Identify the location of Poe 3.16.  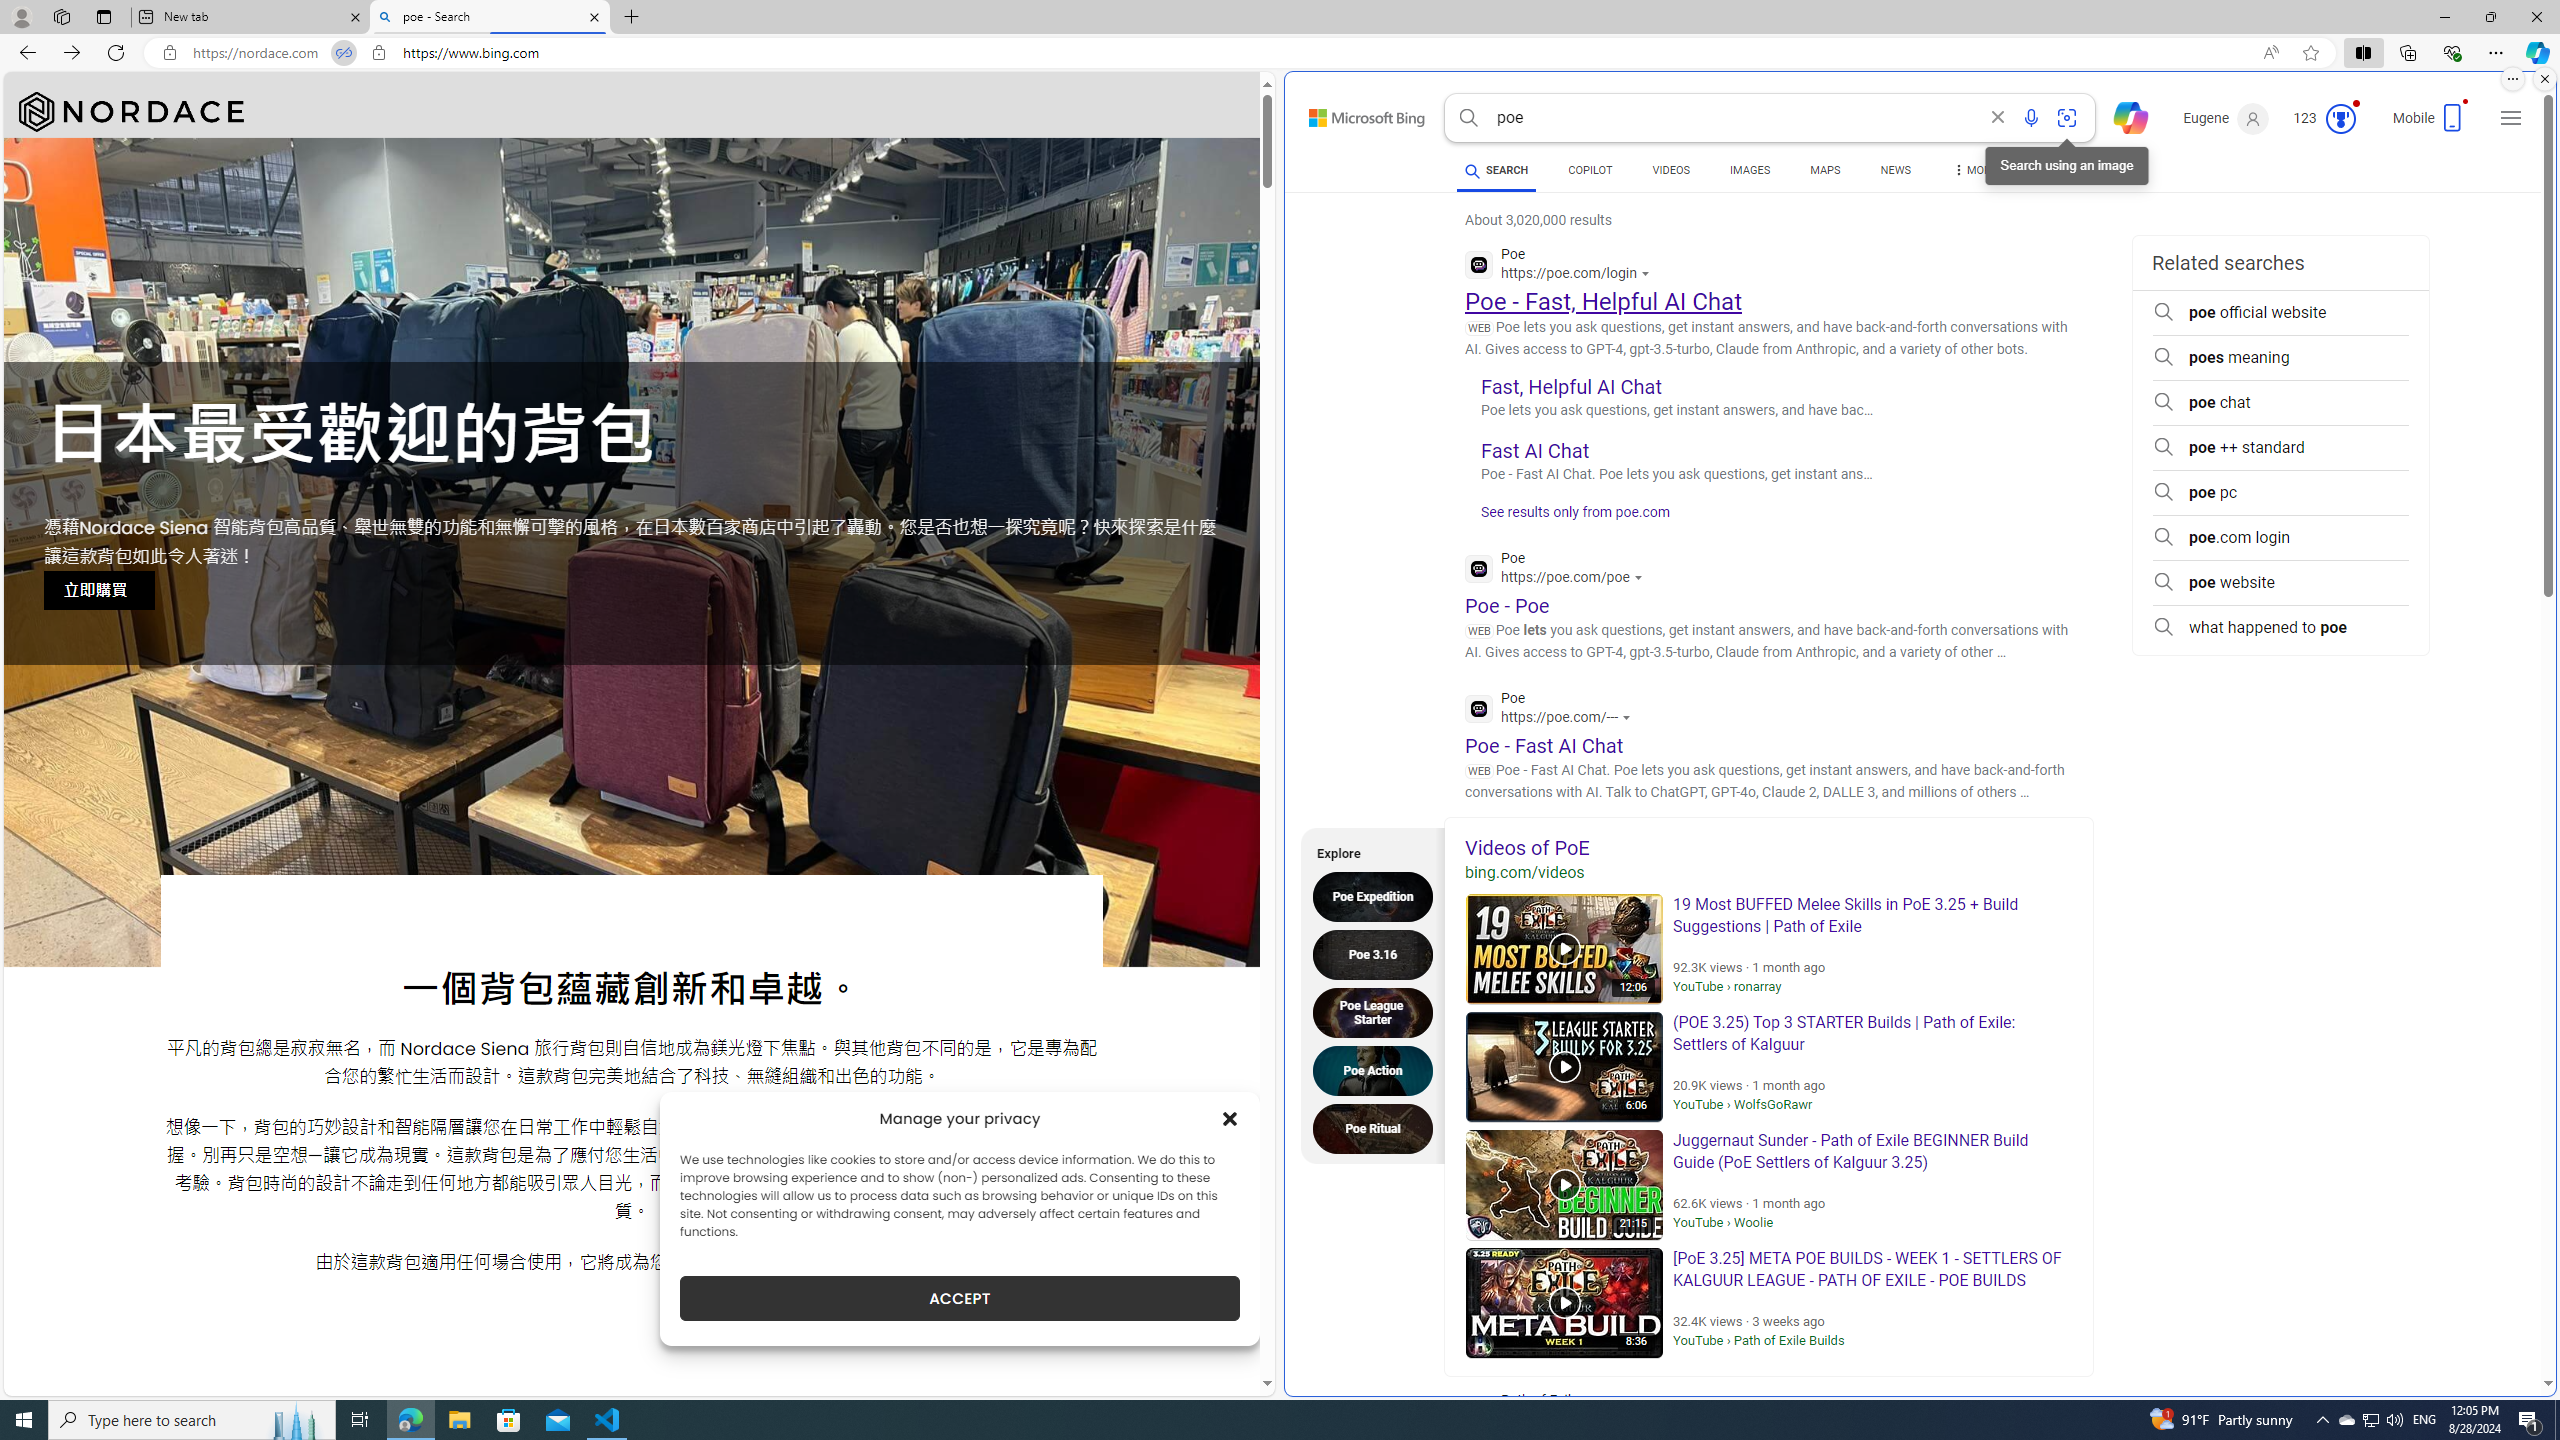
(1378, 954).